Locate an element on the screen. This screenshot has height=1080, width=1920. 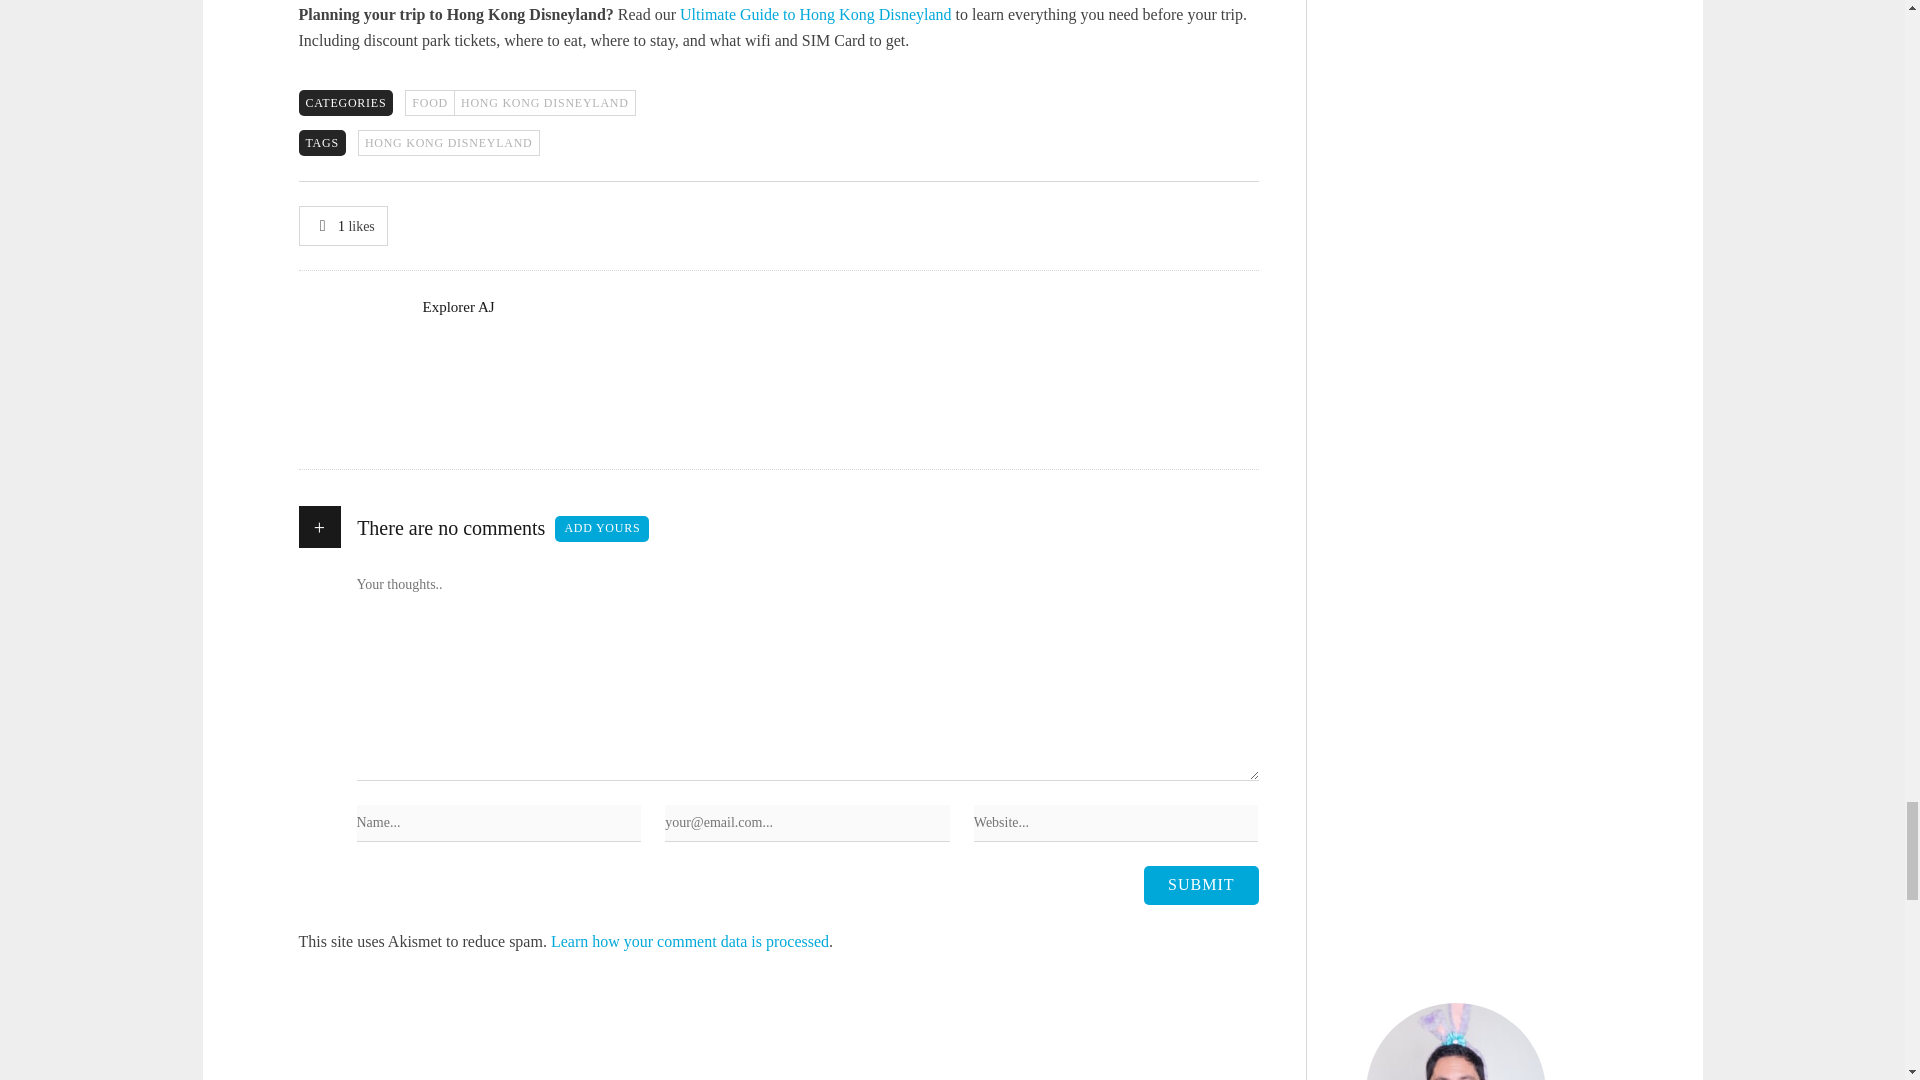
Submit is located at coordinates (1200, 884).